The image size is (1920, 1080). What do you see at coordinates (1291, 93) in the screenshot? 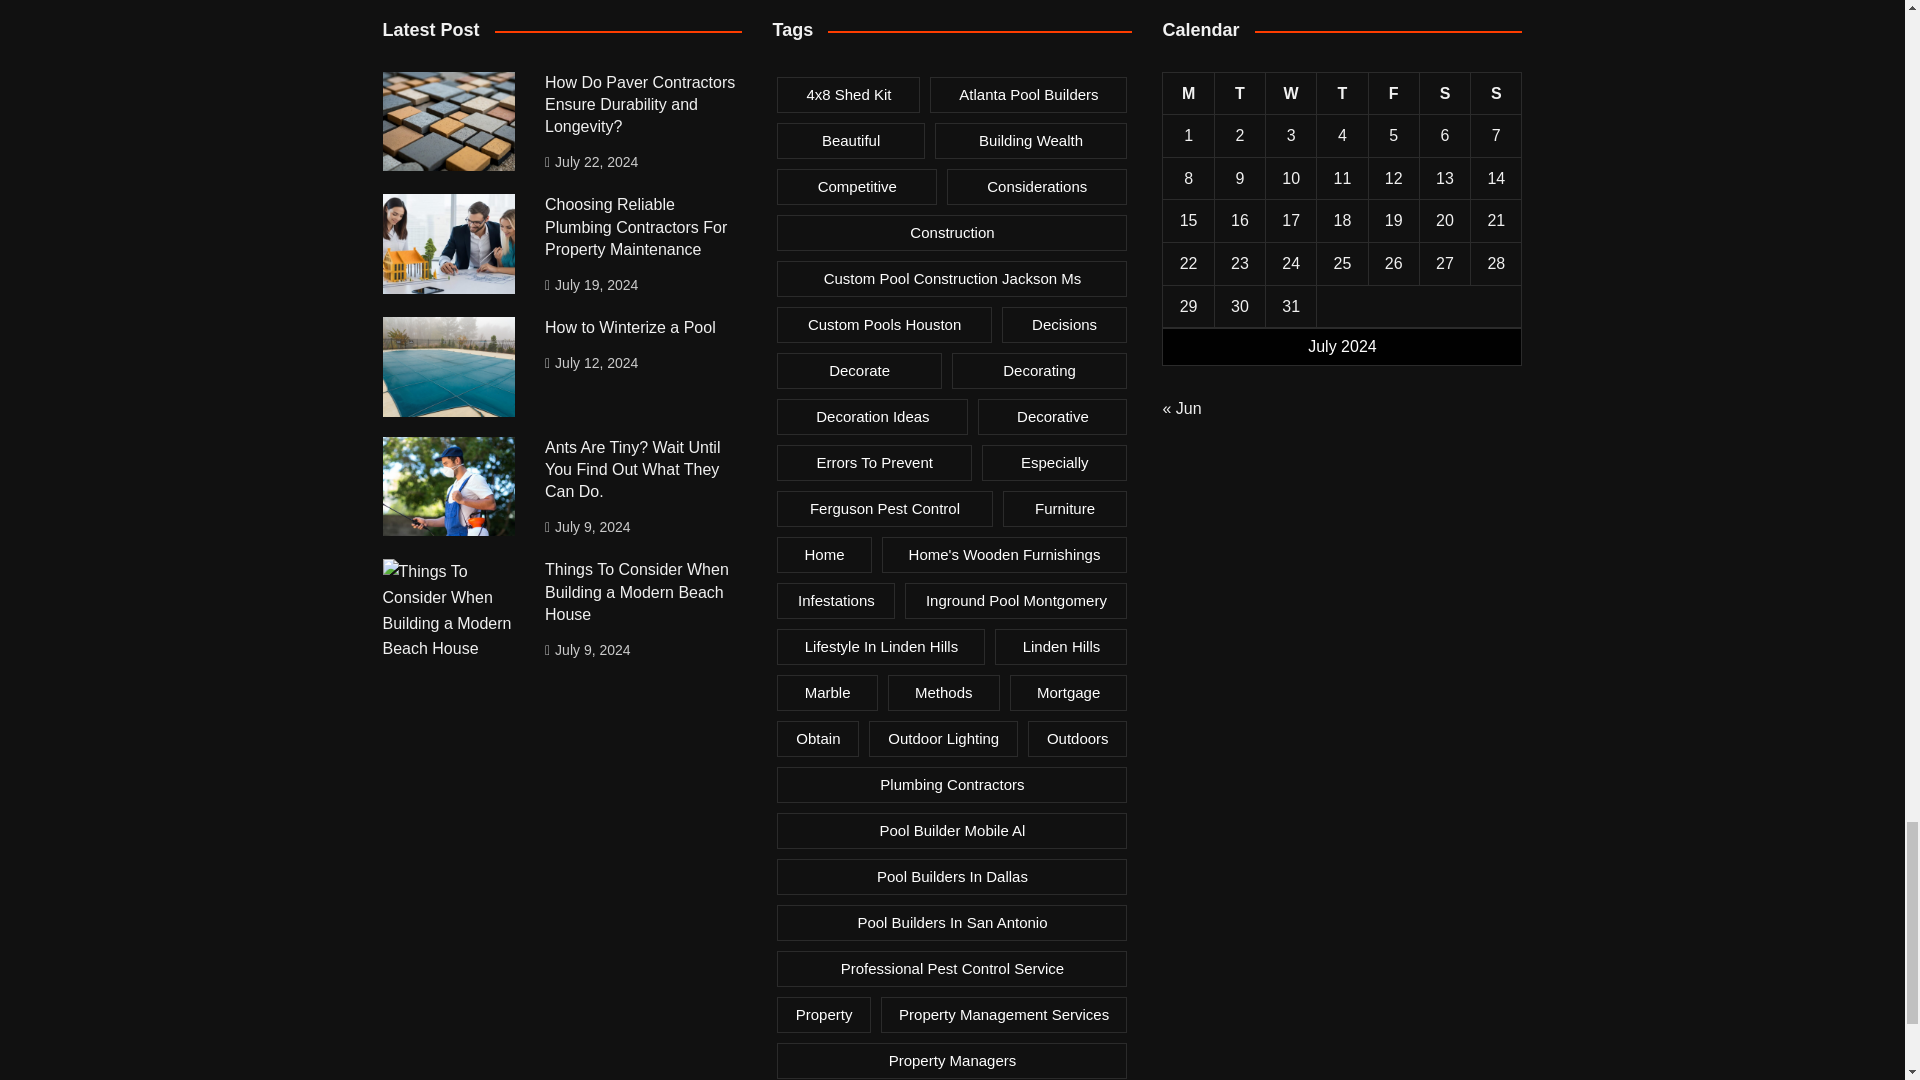
I see `Wednesday` at bounding box center [1291, 93].